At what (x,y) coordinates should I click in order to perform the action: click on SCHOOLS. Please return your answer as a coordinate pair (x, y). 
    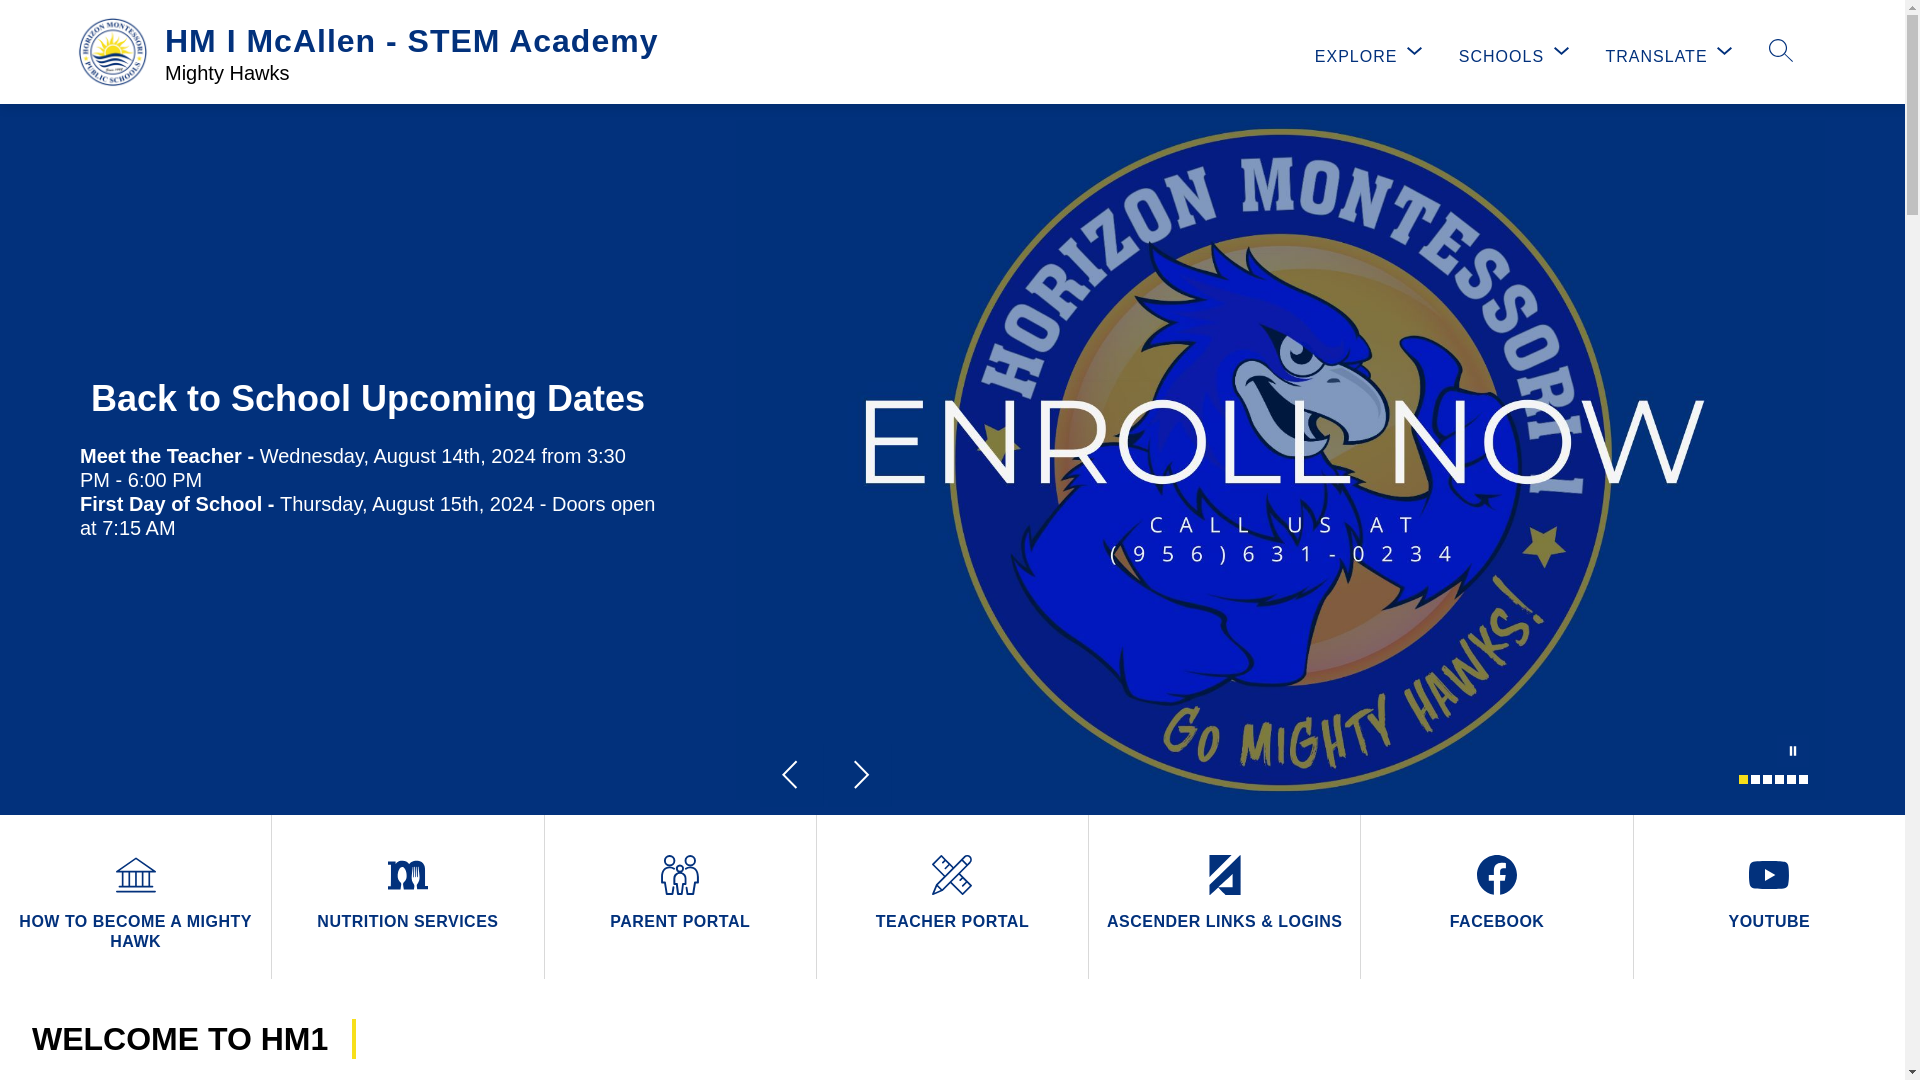
    Looking at the image, I should click on (1516, 53).